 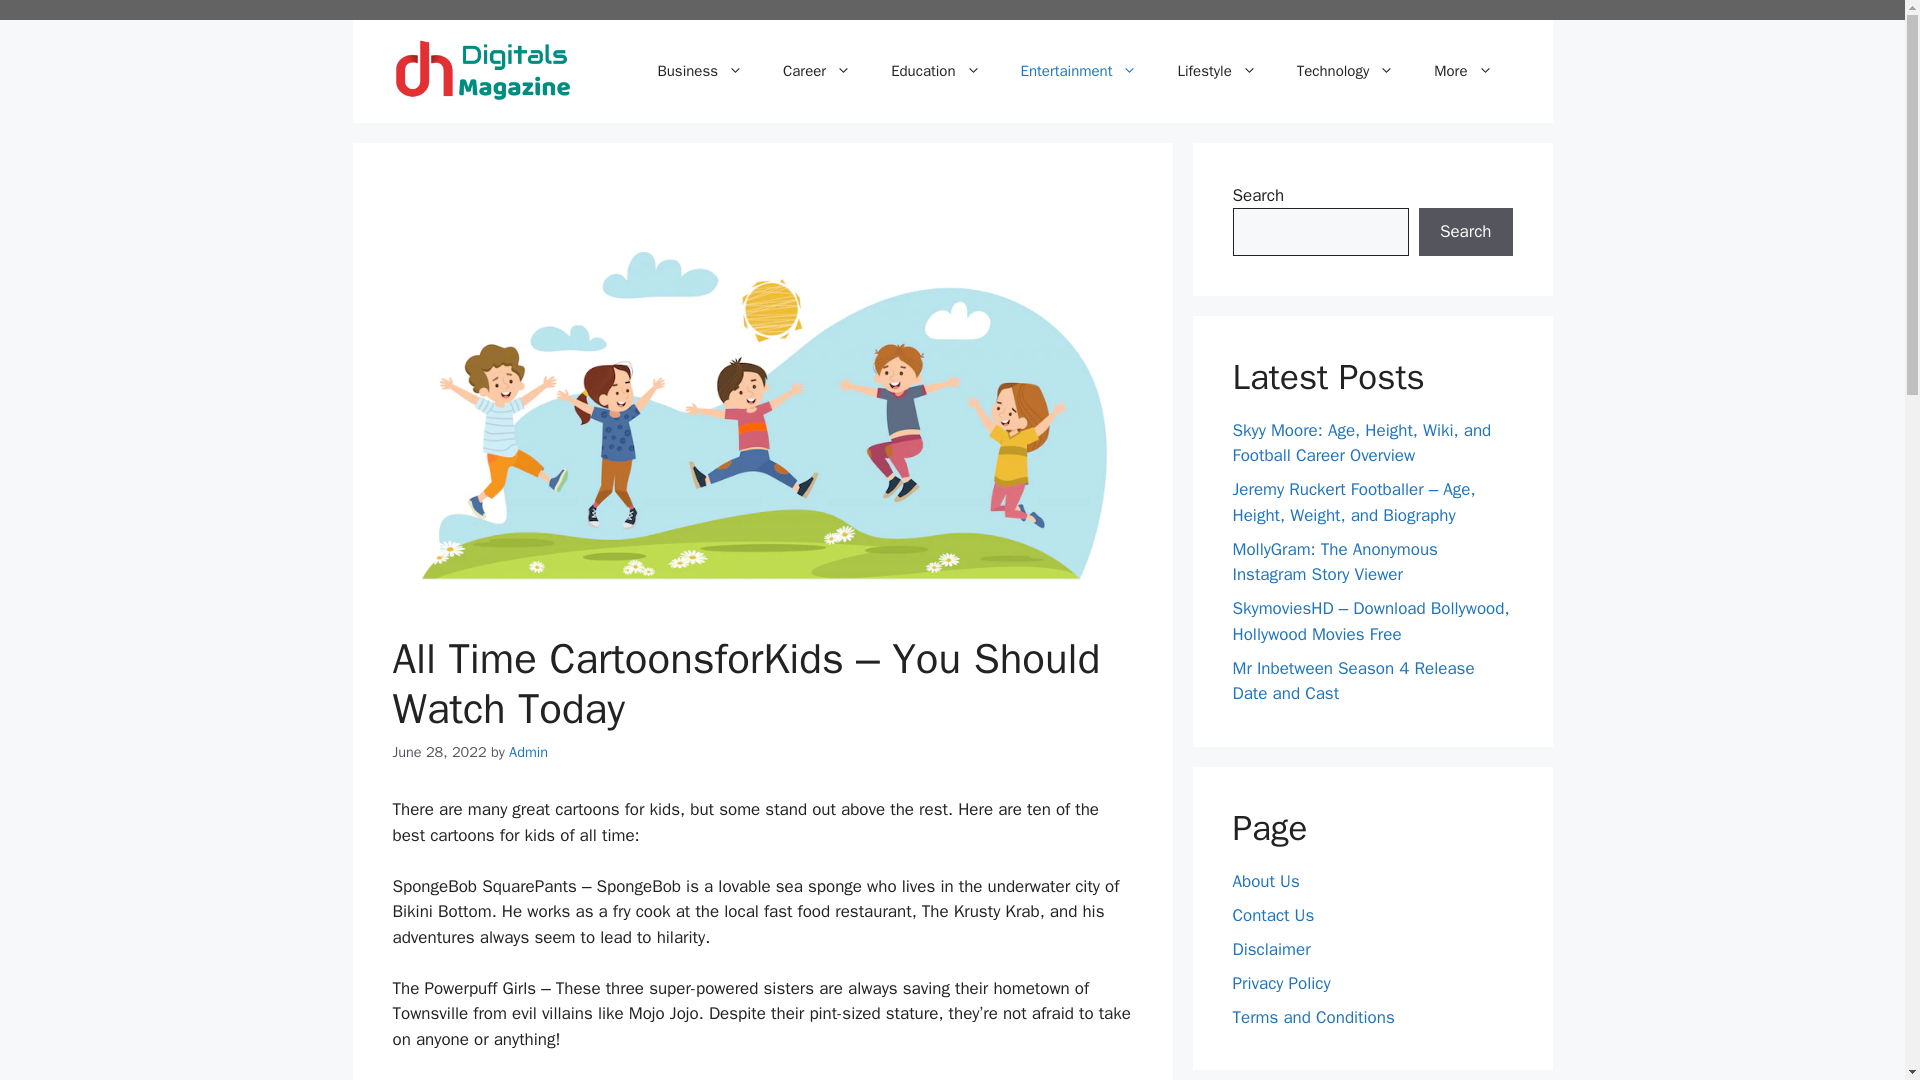 What do you see at coordinates (1078, 71) in the screenshot?
I see `Entertainment` at bounding box center [1078, 71].